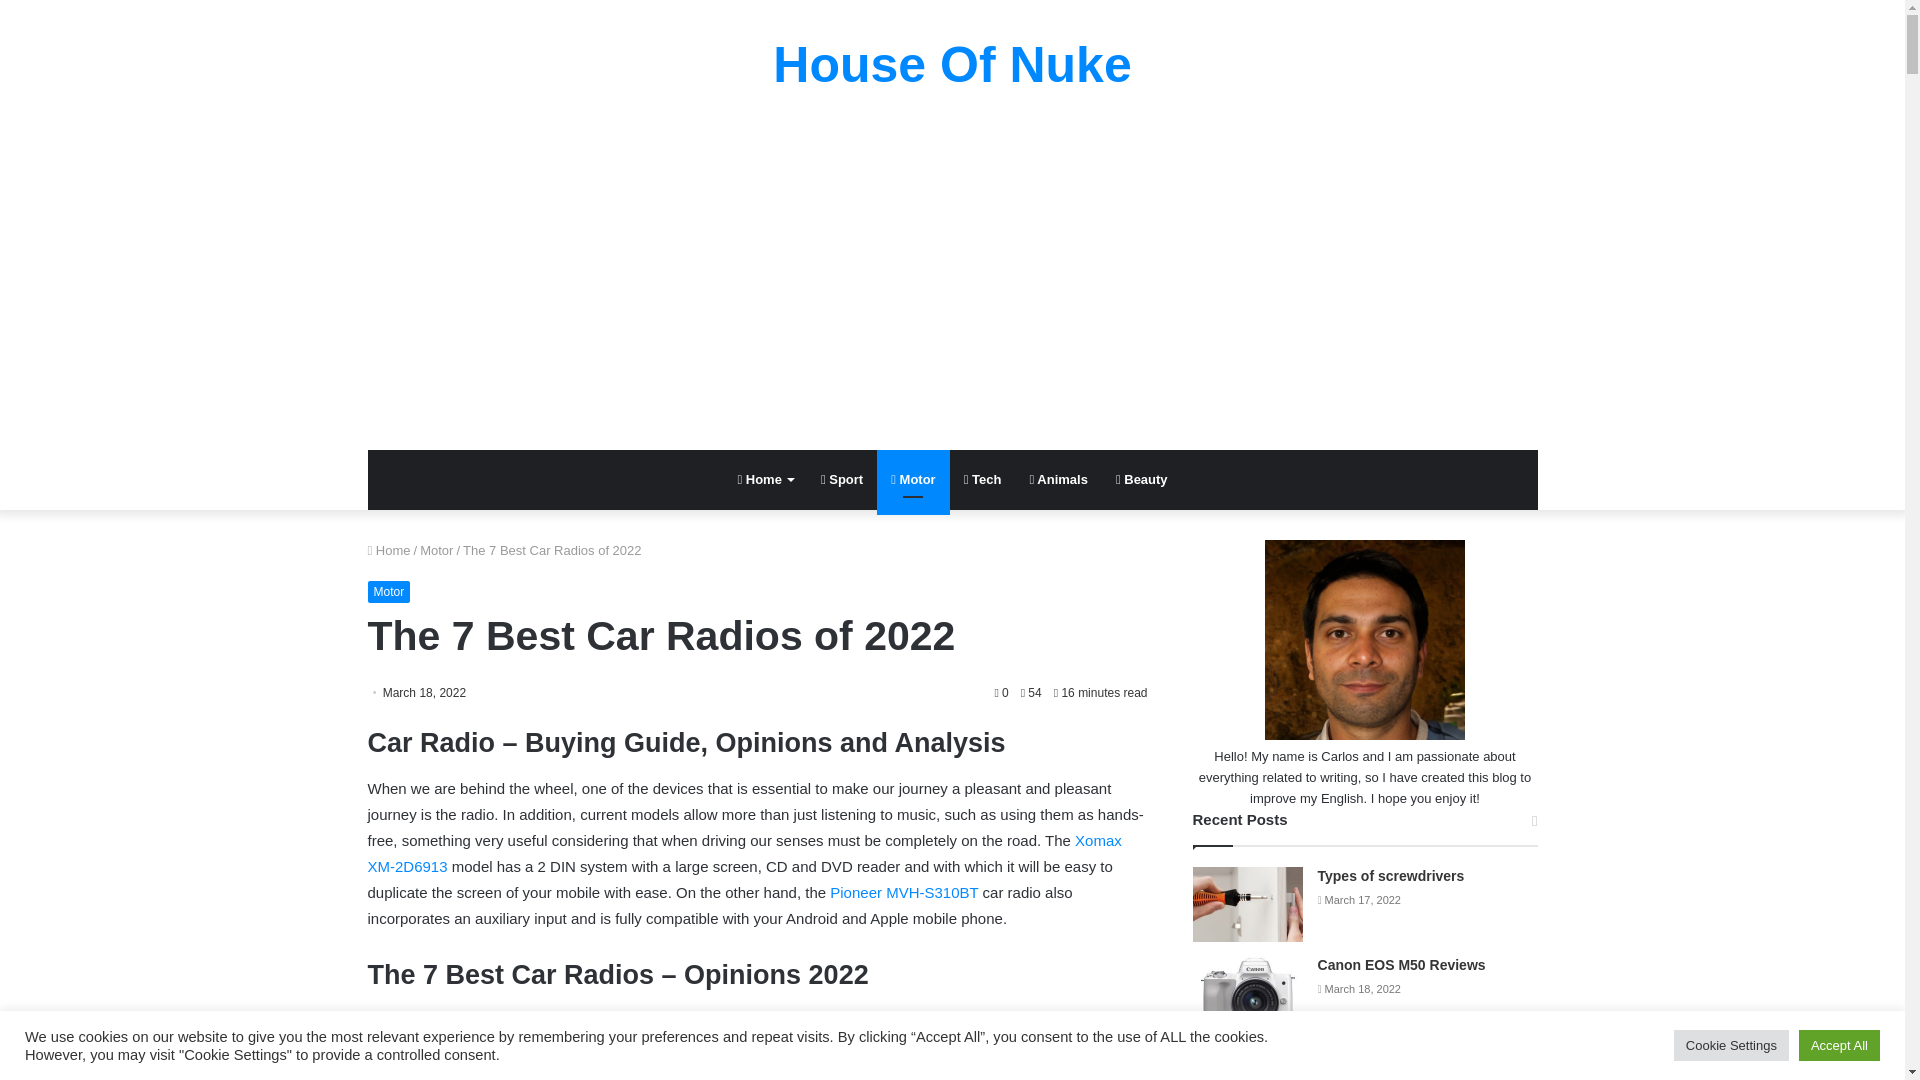 The height and width of the screenshot is (1080, 1920). I want to click on Motor, so click(389, 592).